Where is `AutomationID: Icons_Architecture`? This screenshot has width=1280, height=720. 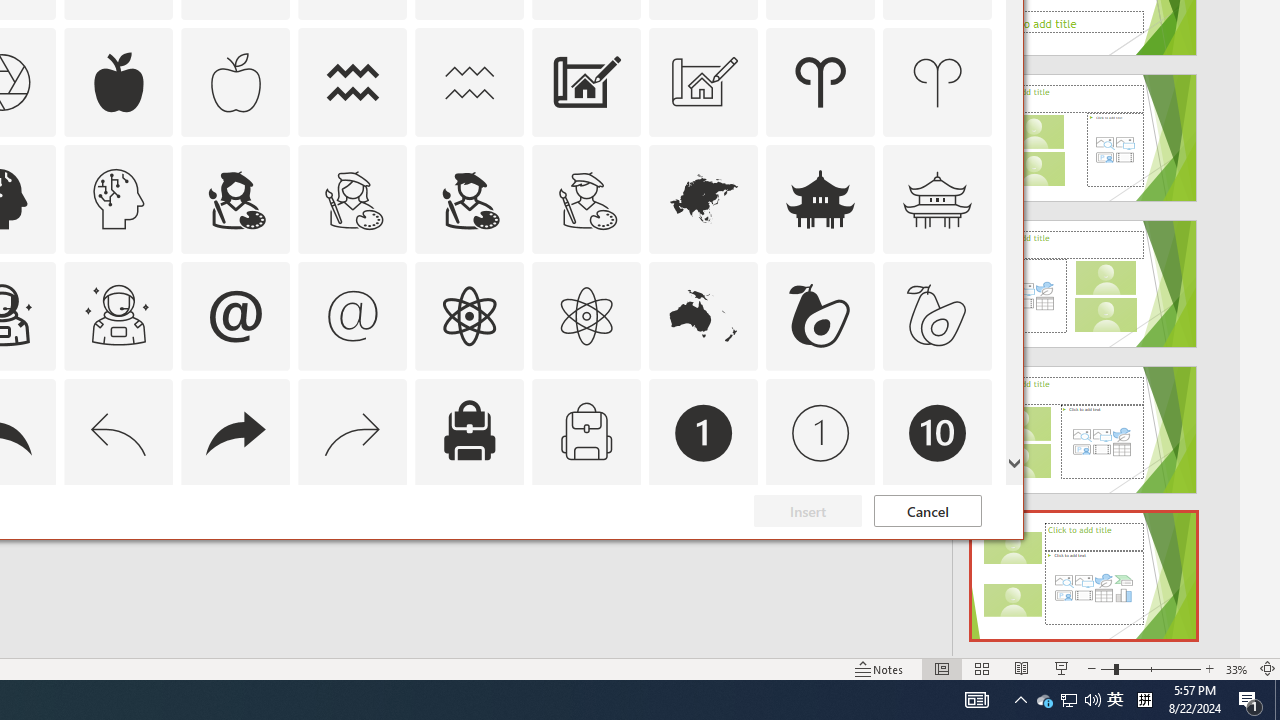 AutomationID: Icons_Architecture is located at coordinates (586, 82).